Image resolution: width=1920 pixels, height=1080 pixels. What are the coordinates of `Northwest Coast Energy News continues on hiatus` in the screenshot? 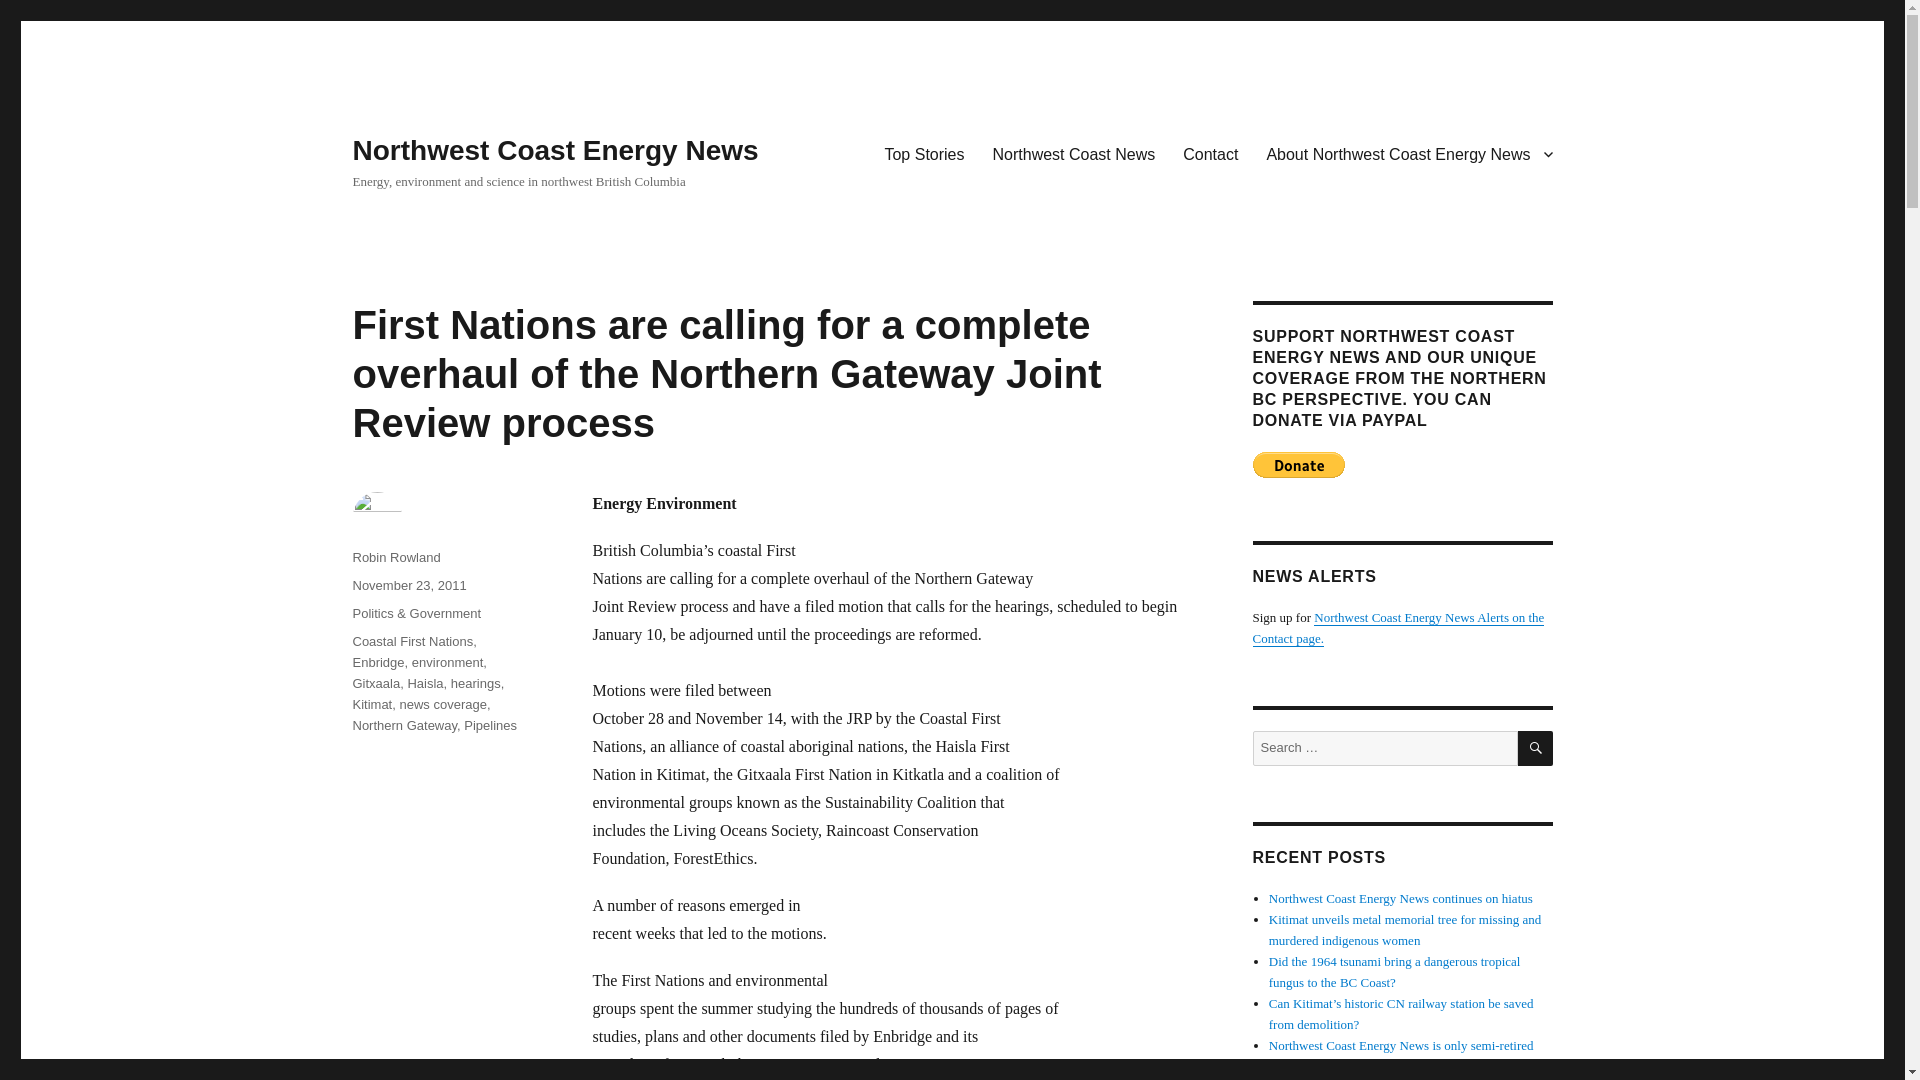 It's located at (1400, 898).